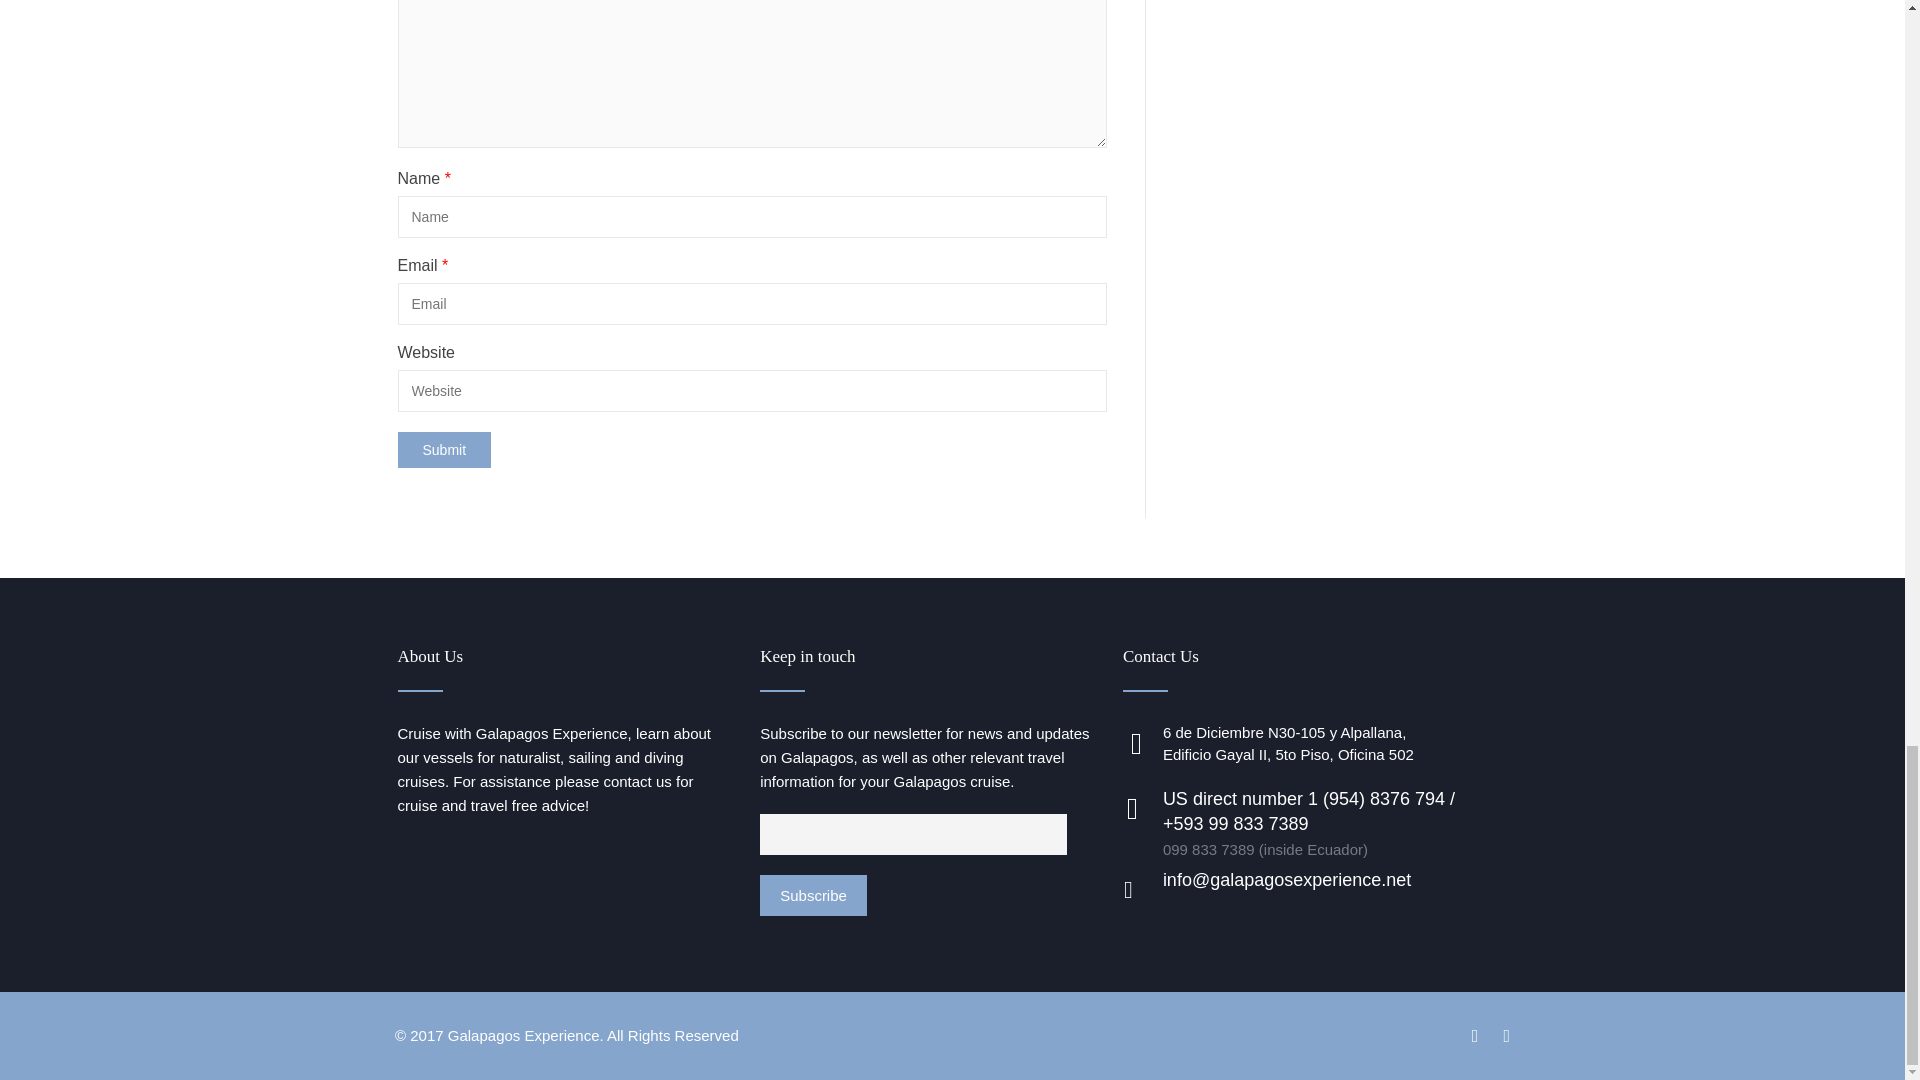  Describe the element at coordinates (814, 894) in the screenshot. I see `Subscribe` at that location.